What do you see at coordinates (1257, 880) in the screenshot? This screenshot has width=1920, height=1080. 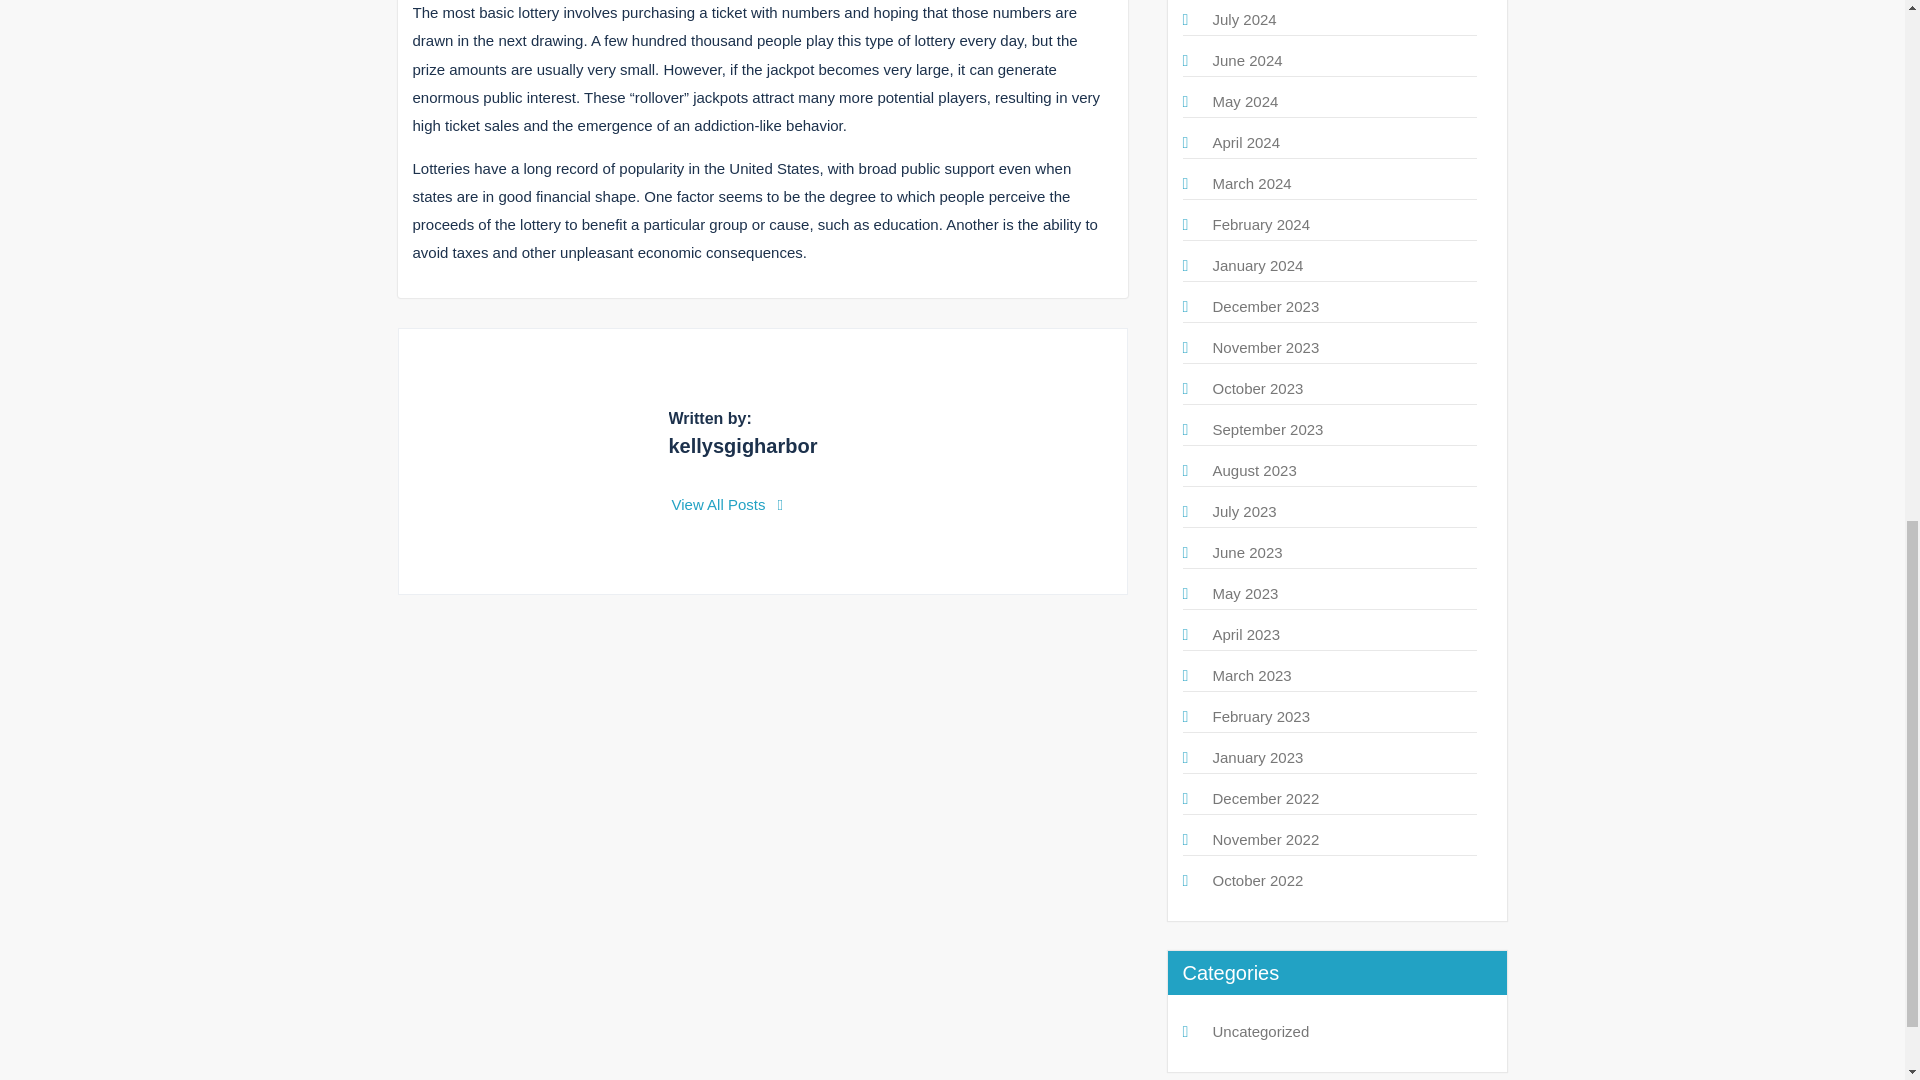 I see `October 2022` at bounding box center [1257, 880].